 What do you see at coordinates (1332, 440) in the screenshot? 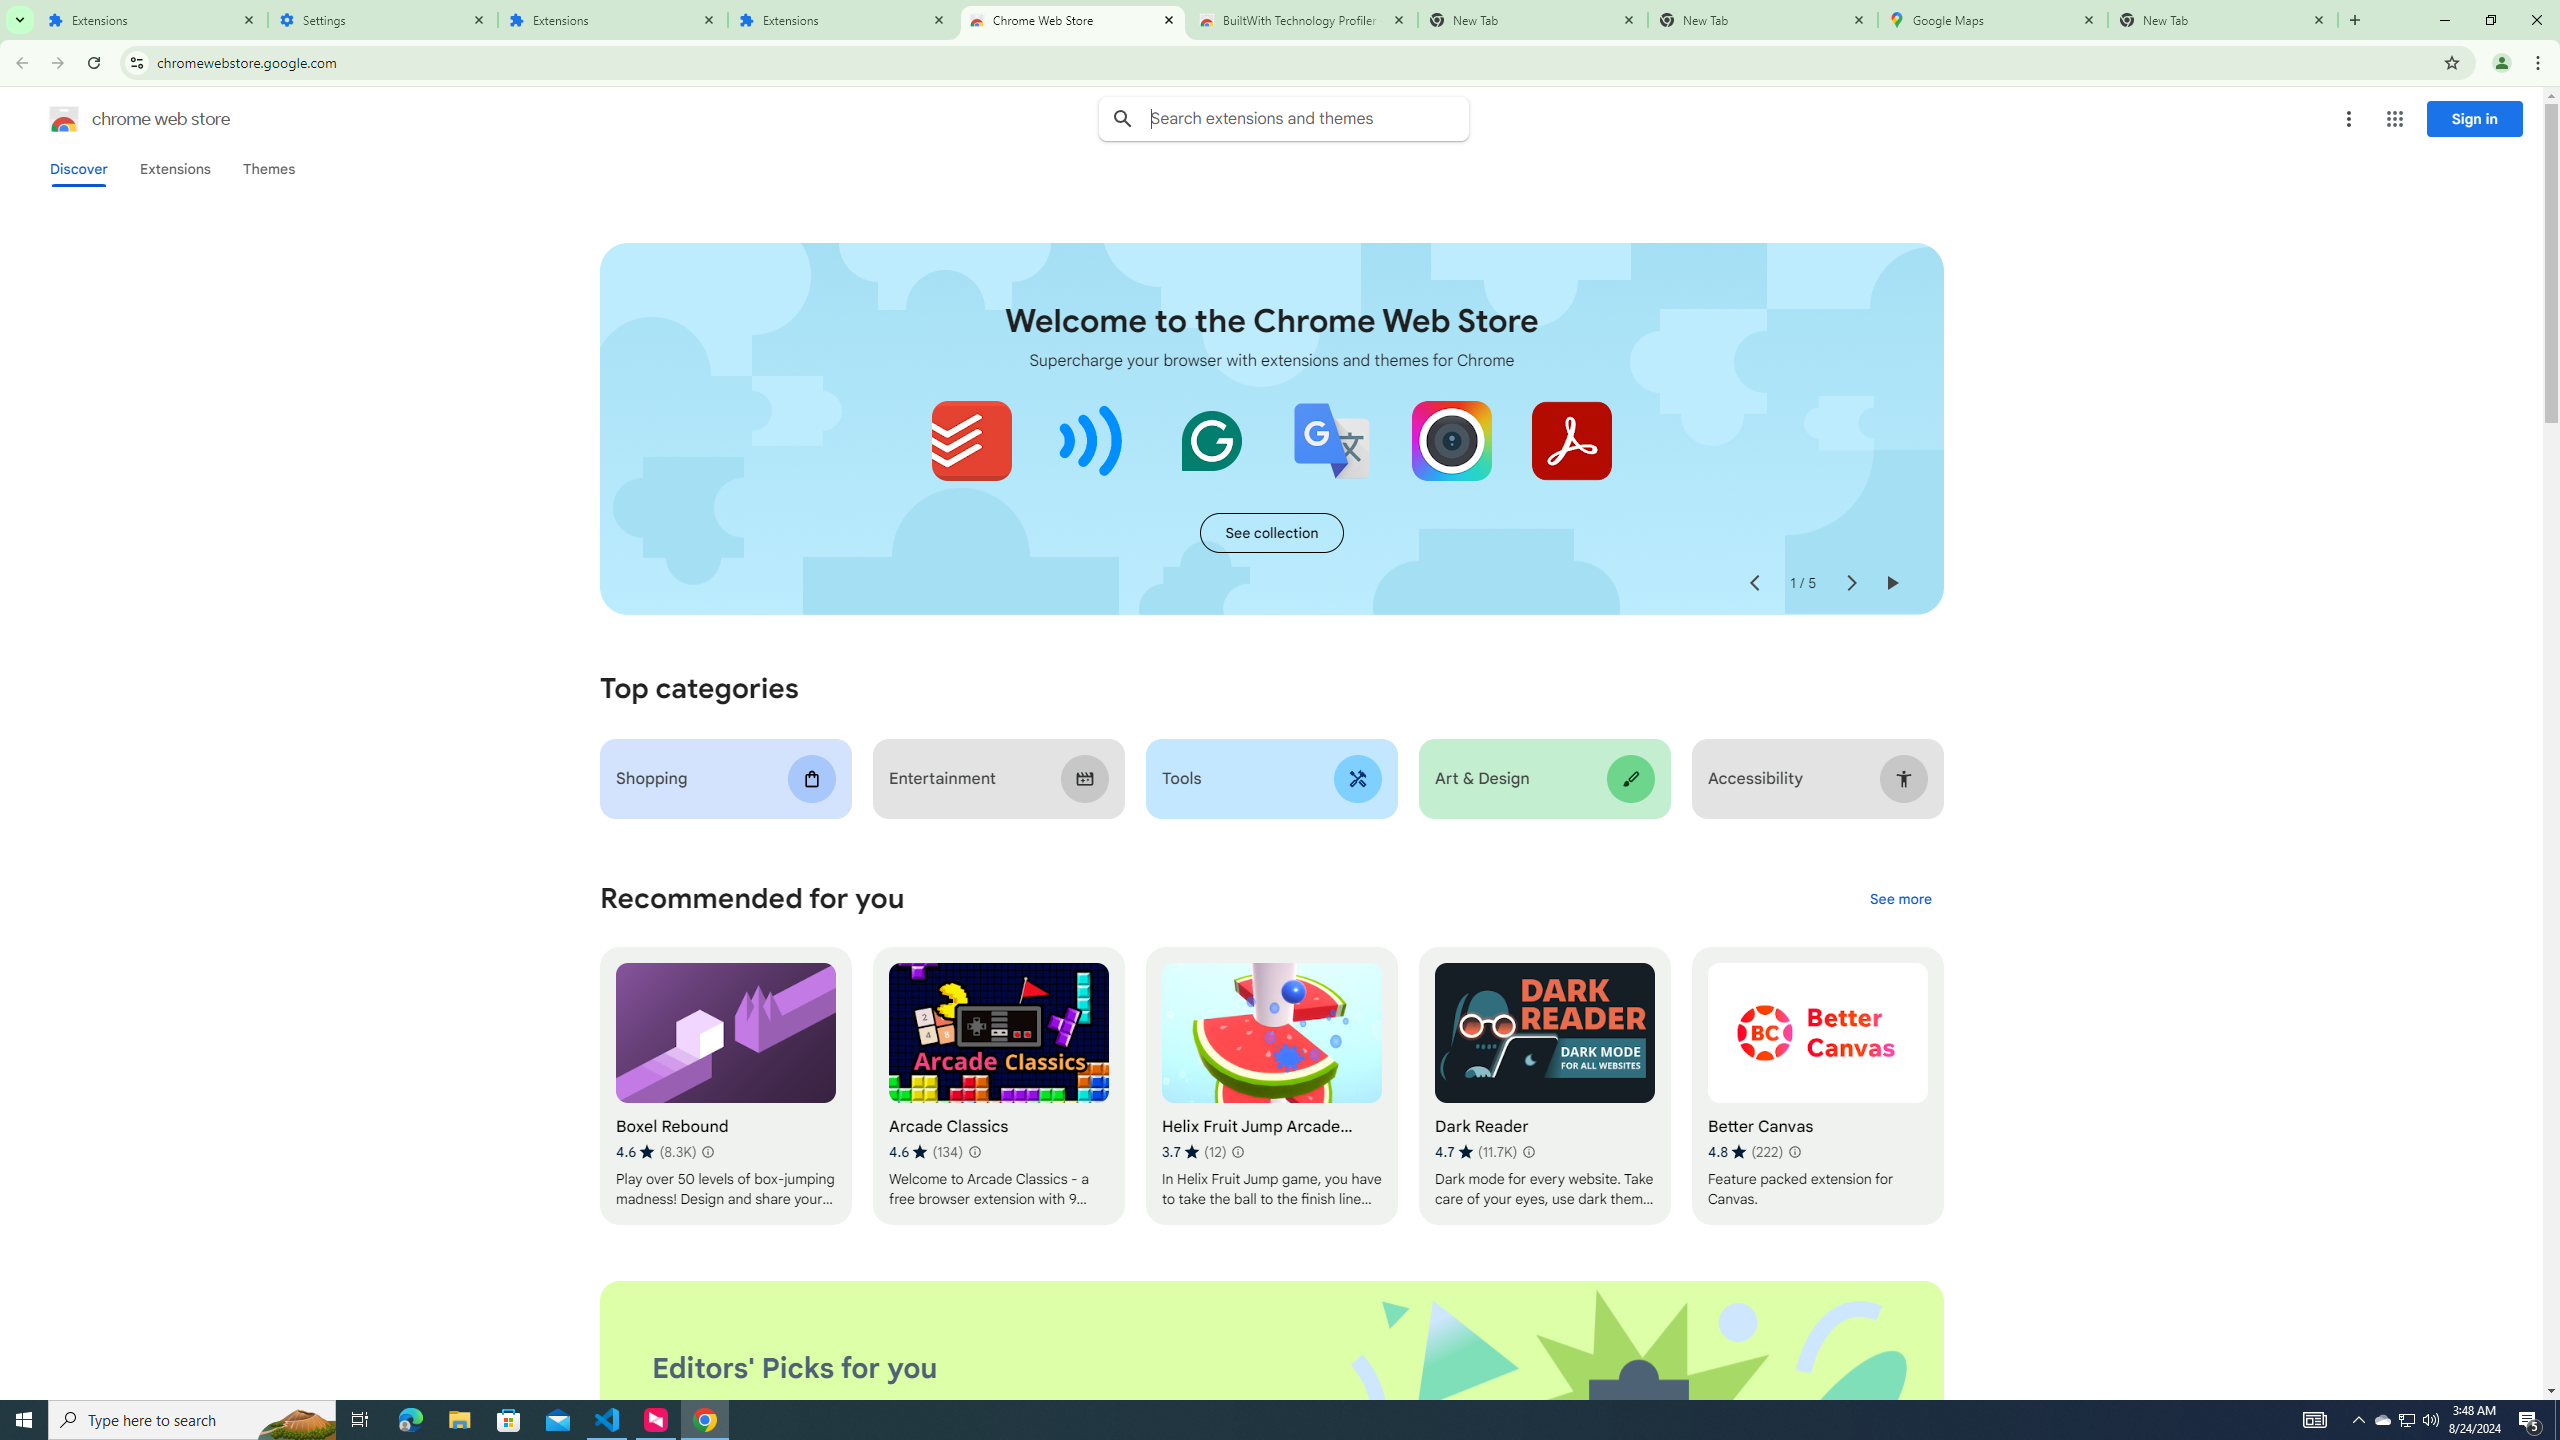
I see `Google Translate` at bounding box center [1332, 440].